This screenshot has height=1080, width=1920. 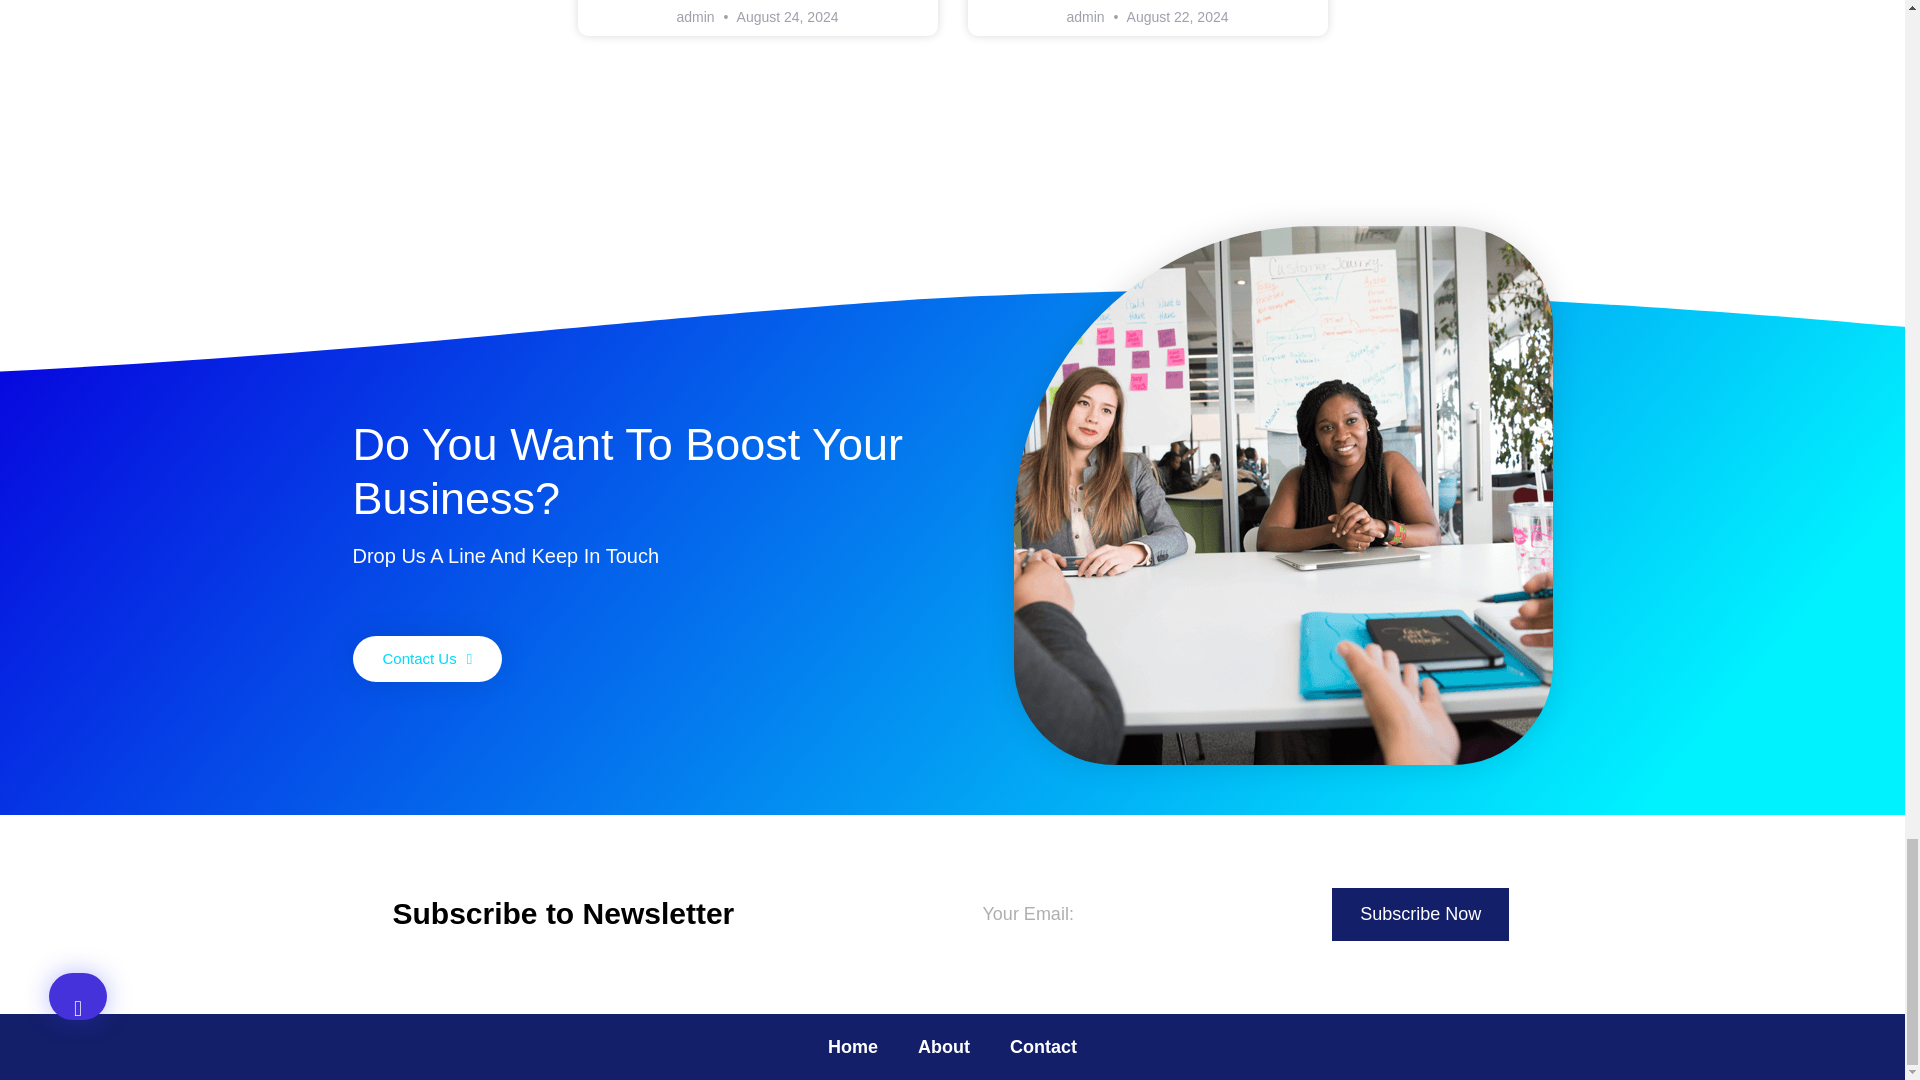 What do you see at coordinates (1043, 1046) in the screenshot?
I see `Contact` at bounding box center [1043, 1046].